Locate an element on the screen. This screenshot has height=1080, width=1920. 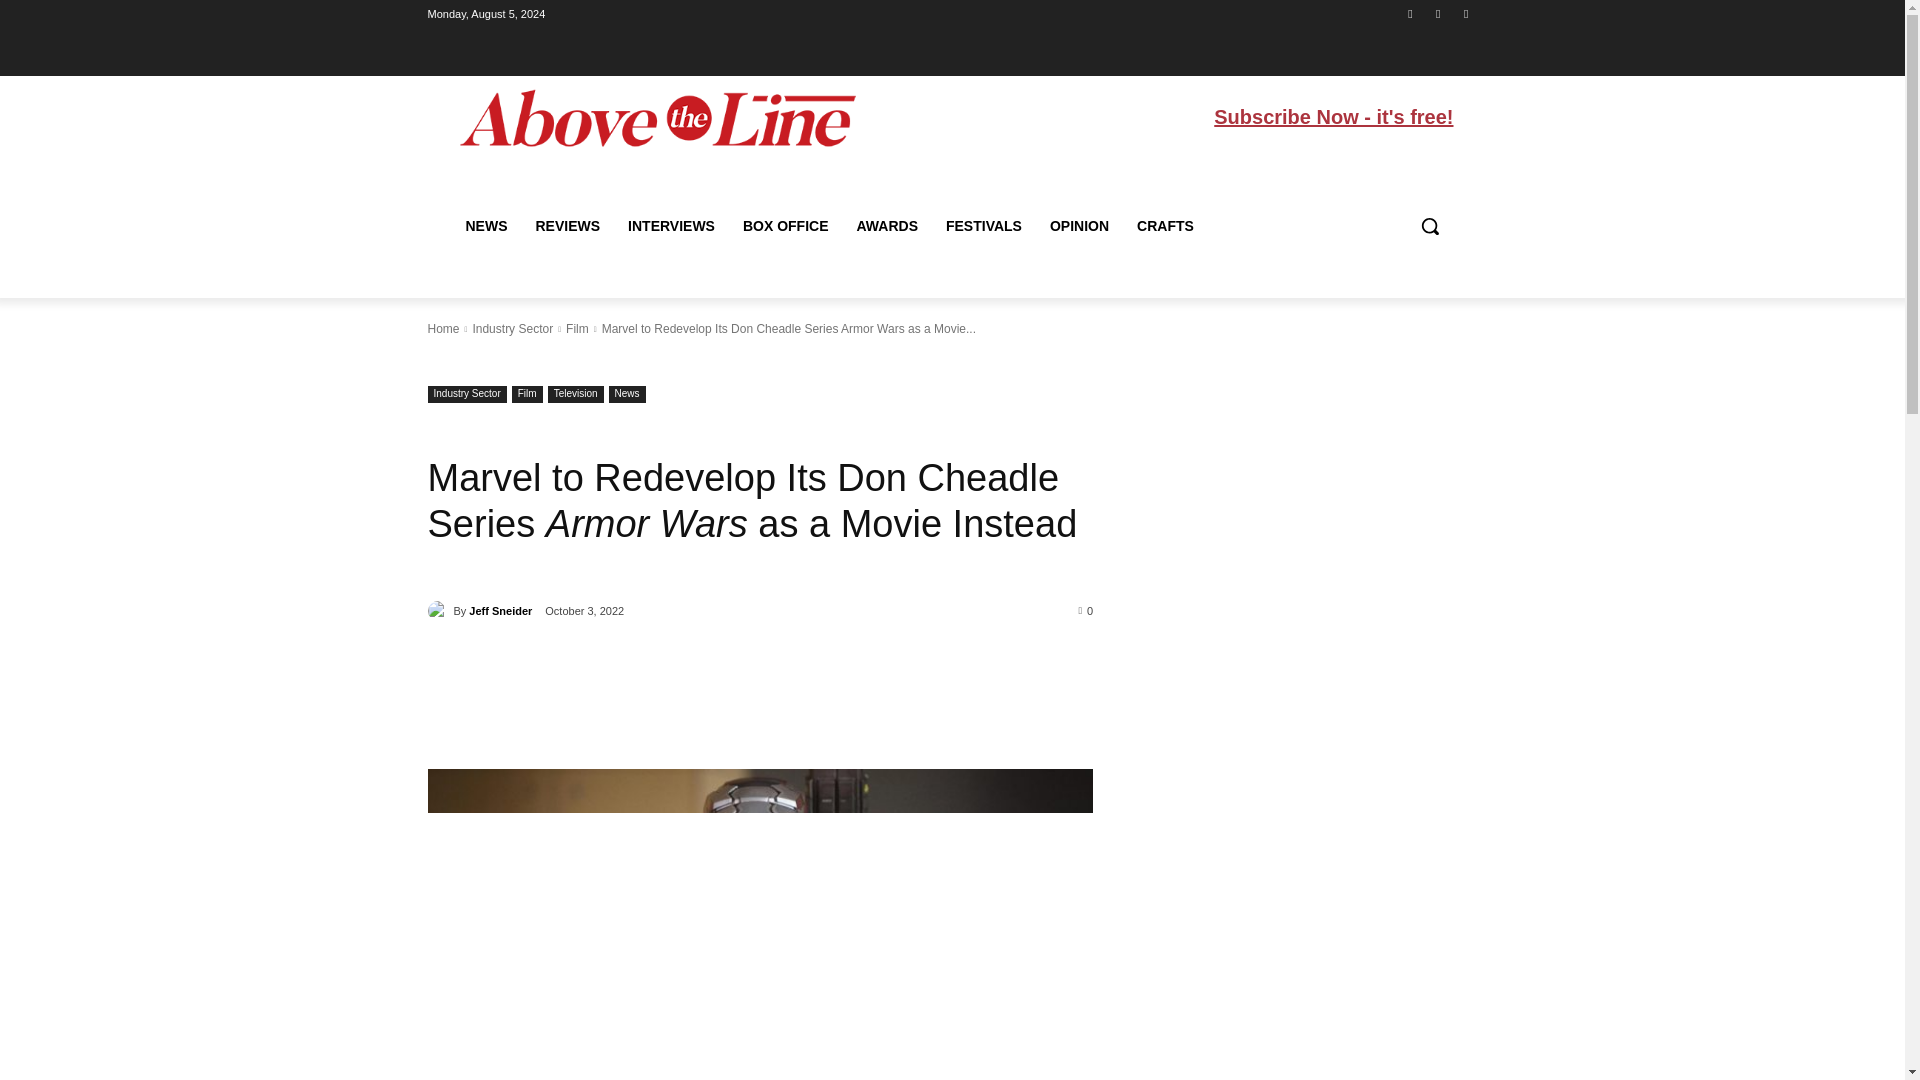
Facebook is located at coordinates (1410, 13).